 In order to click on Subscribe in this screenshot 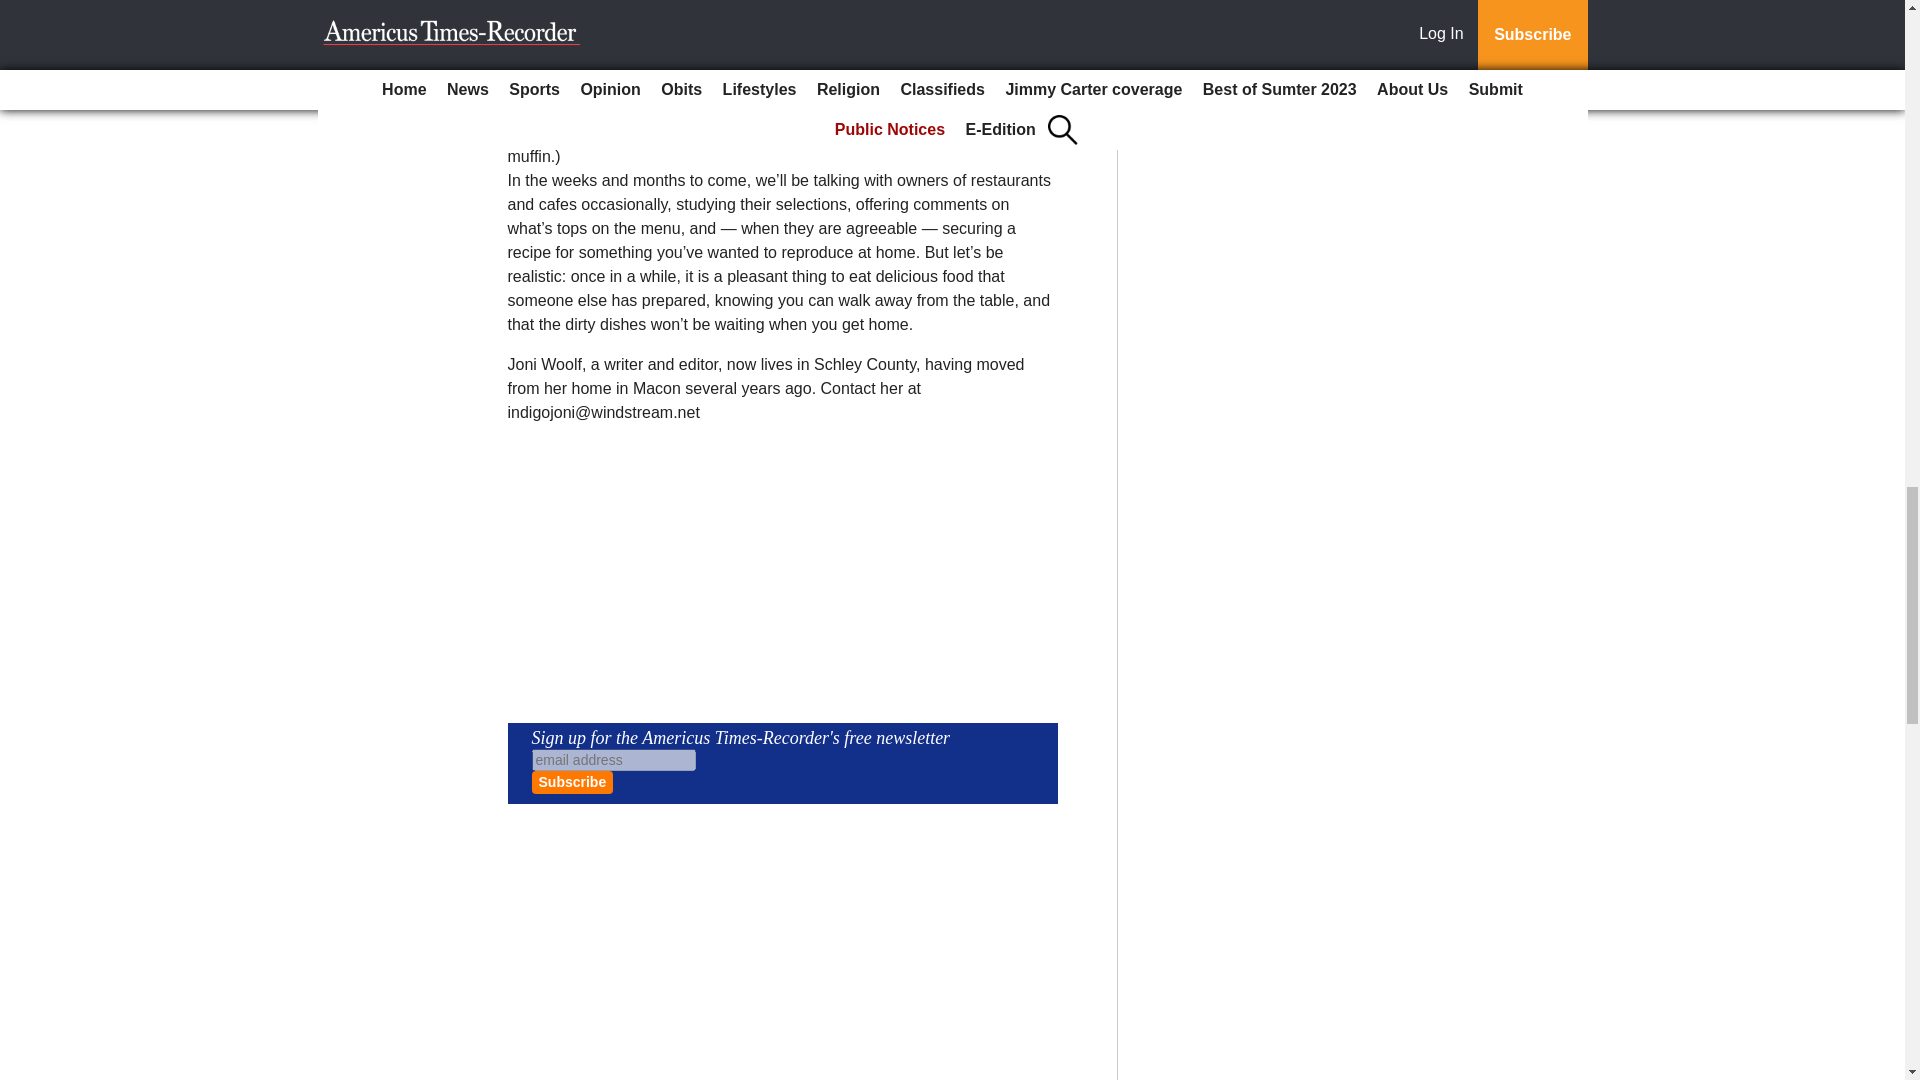, I will do `click(572, 782)`.